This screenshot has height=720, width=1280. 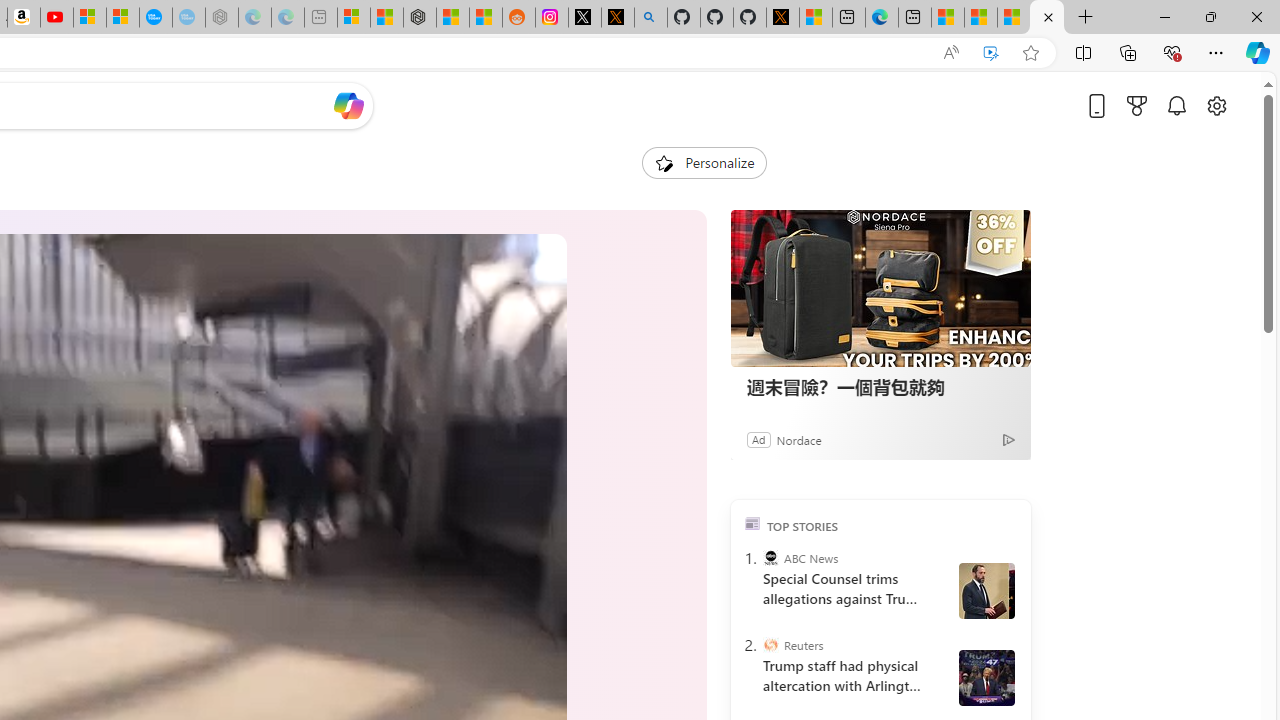 What do you see at coordinates (704, 162) in the screenshot?
I see `Personalize` at bounding box center [704, 162].